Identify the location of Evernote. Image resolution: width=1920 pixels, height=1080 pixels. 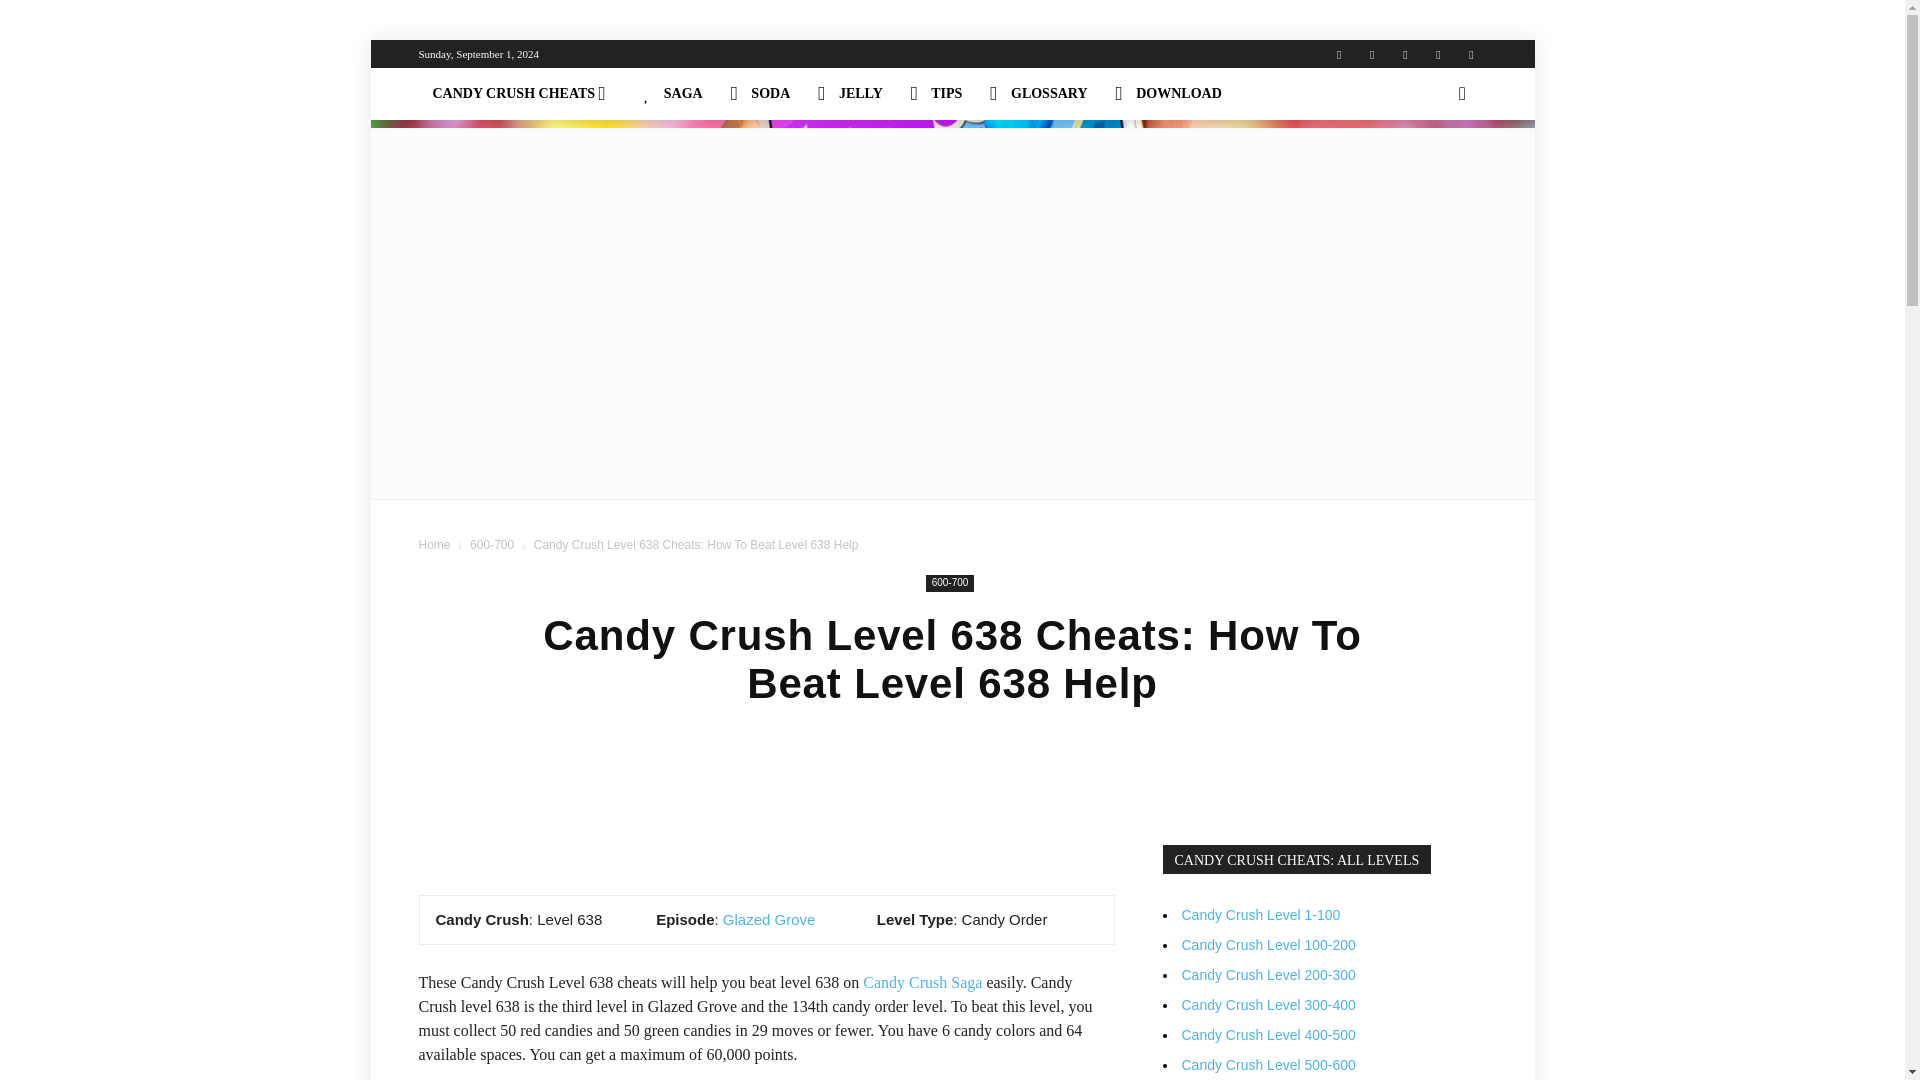
(1338, 54).